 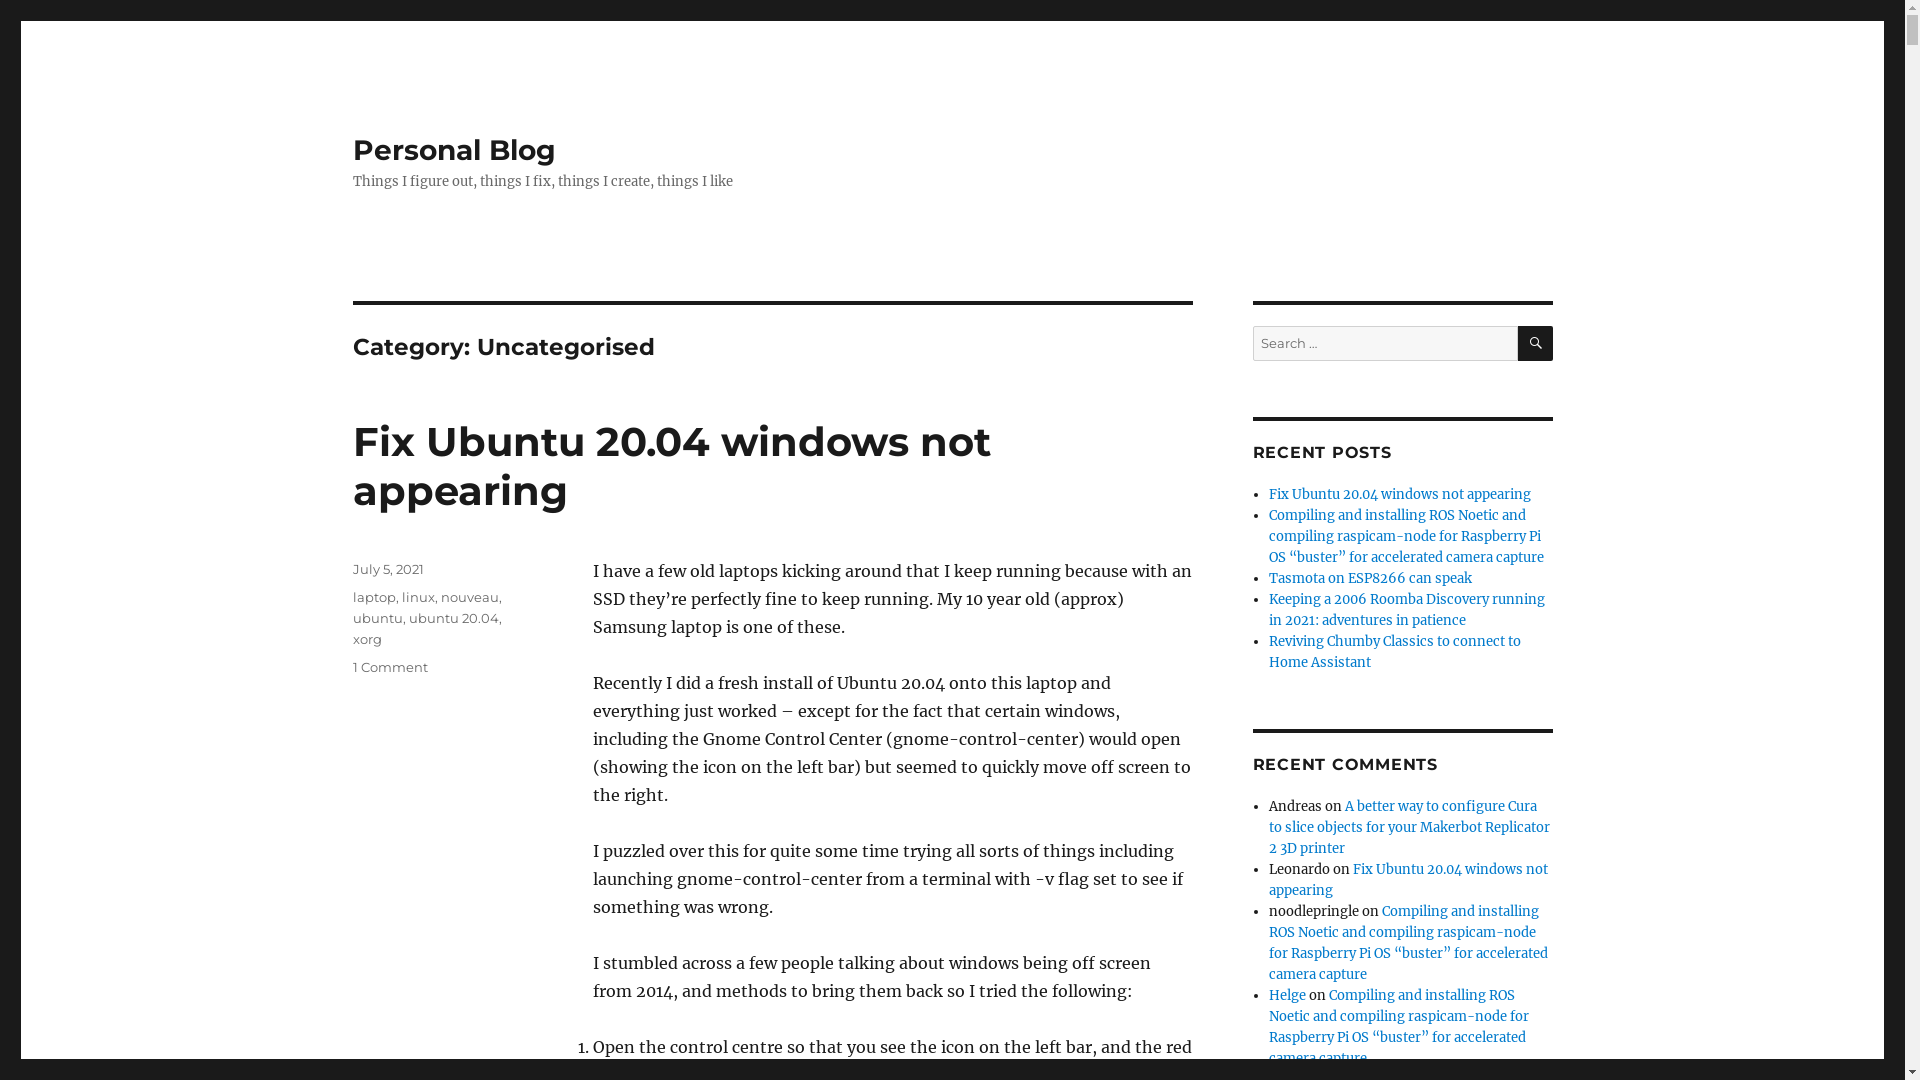 What do you see at coordinates (1395, 652) in the screenshot?
I see `Reviving Chumby Classics to connect to Home Assistant` at bounding box center [1395, 652].